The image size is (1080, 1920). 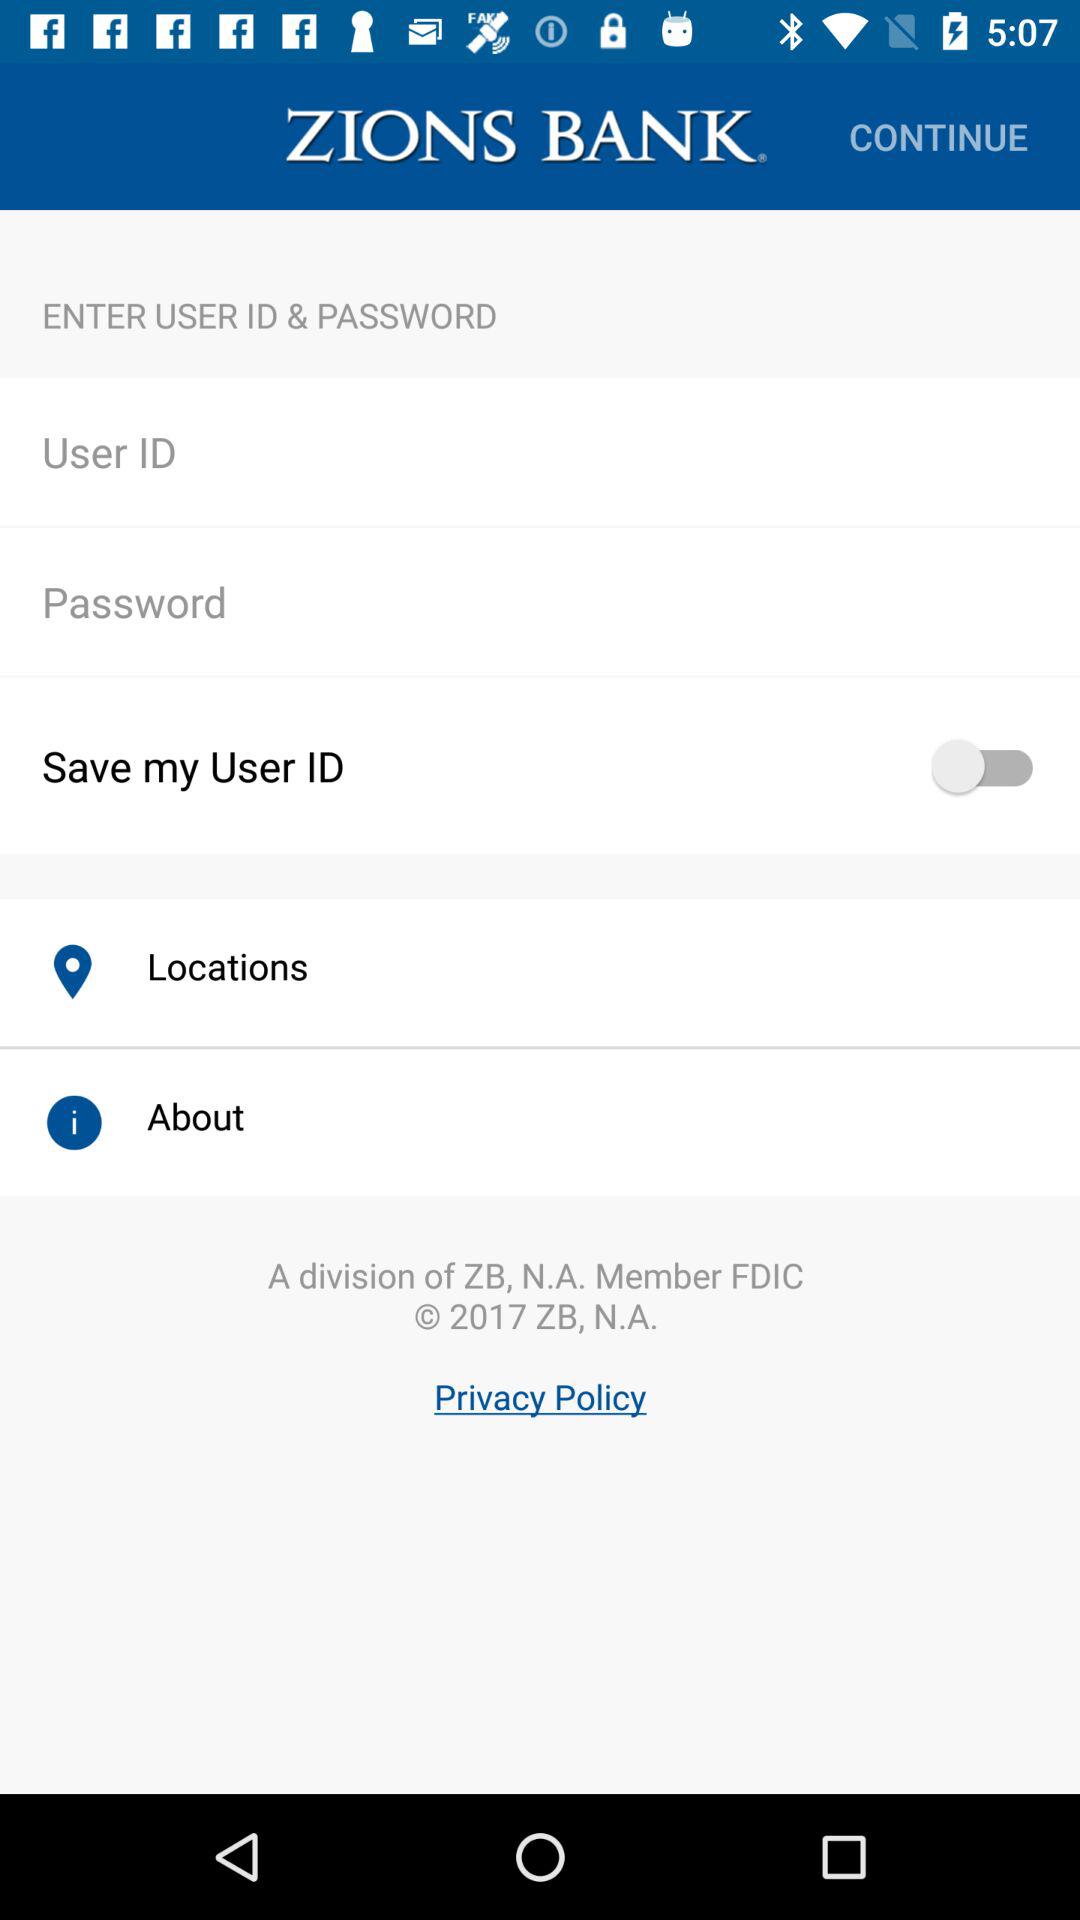 I want to click on flip until locations, so click(x=206, y=966).